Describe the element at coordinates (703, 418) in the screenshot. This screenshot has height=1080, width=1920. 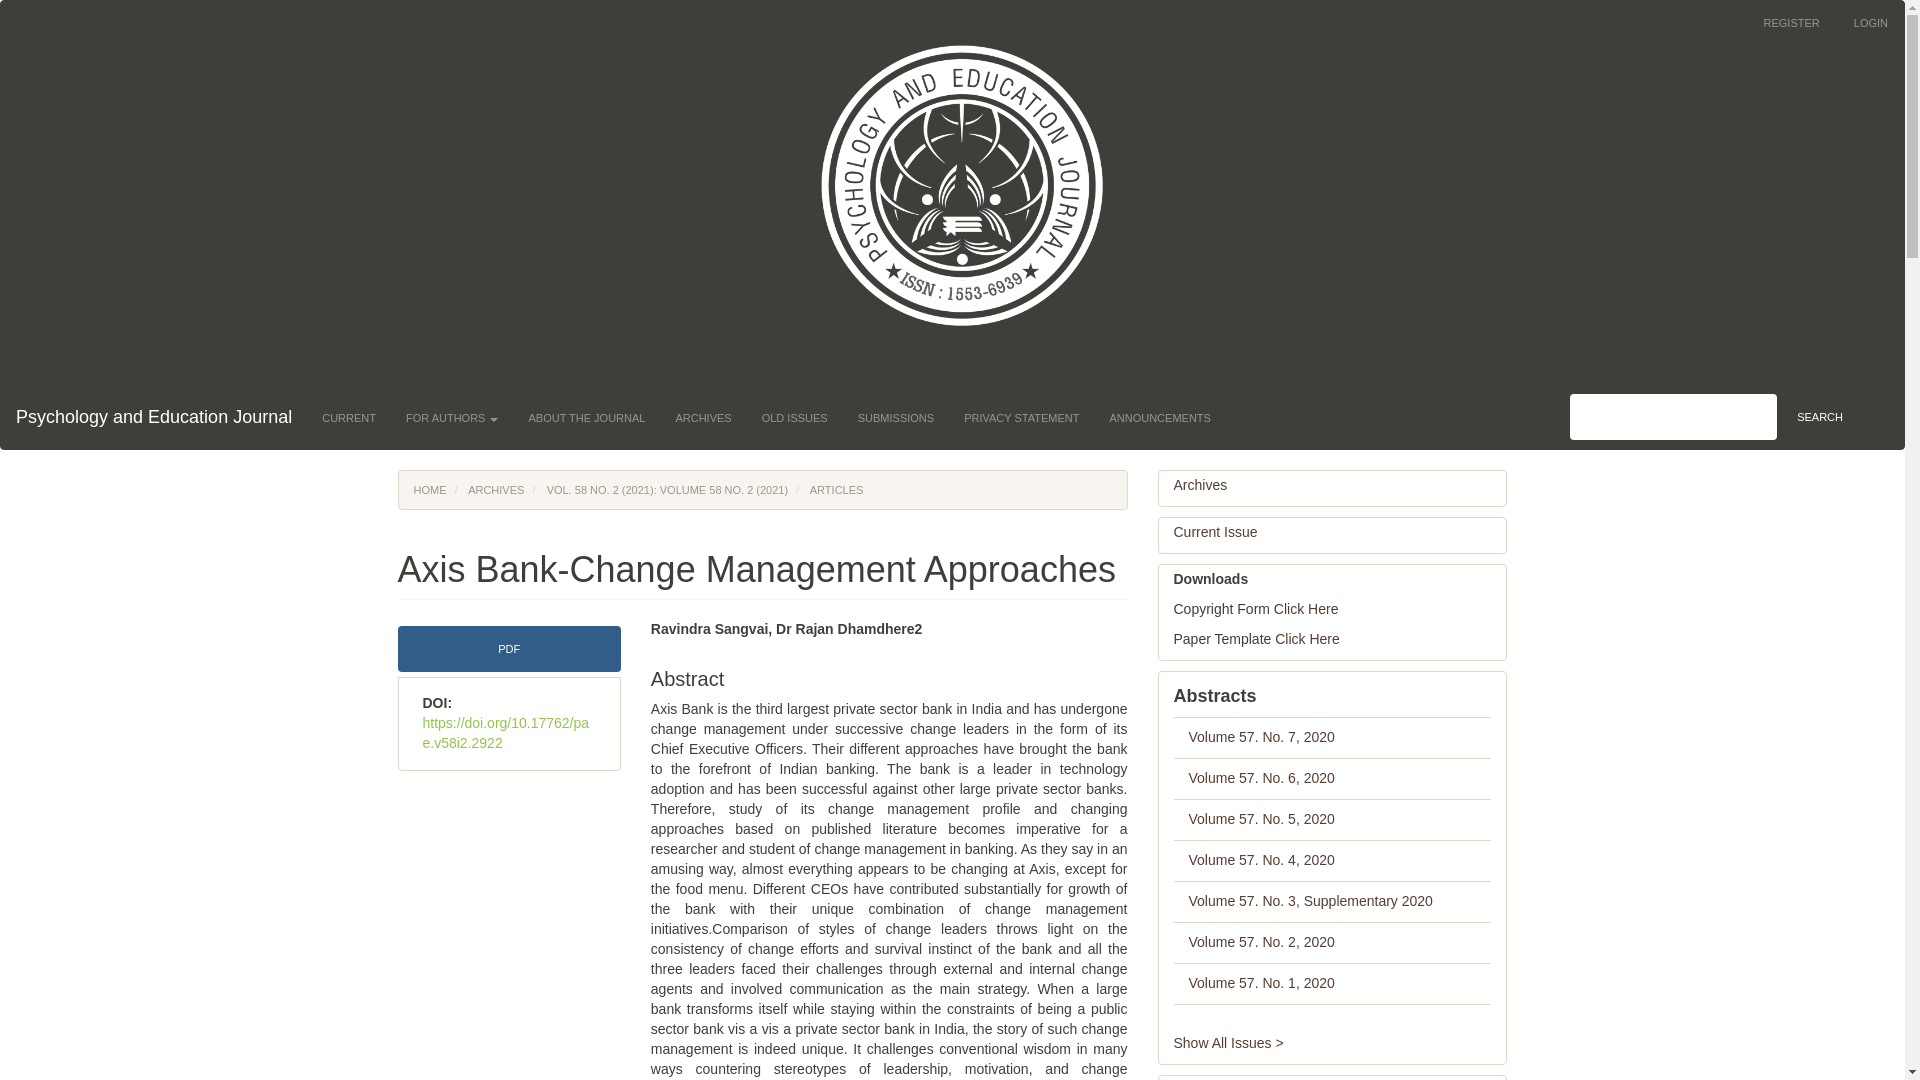
I see `ARCHIVES` at that location.